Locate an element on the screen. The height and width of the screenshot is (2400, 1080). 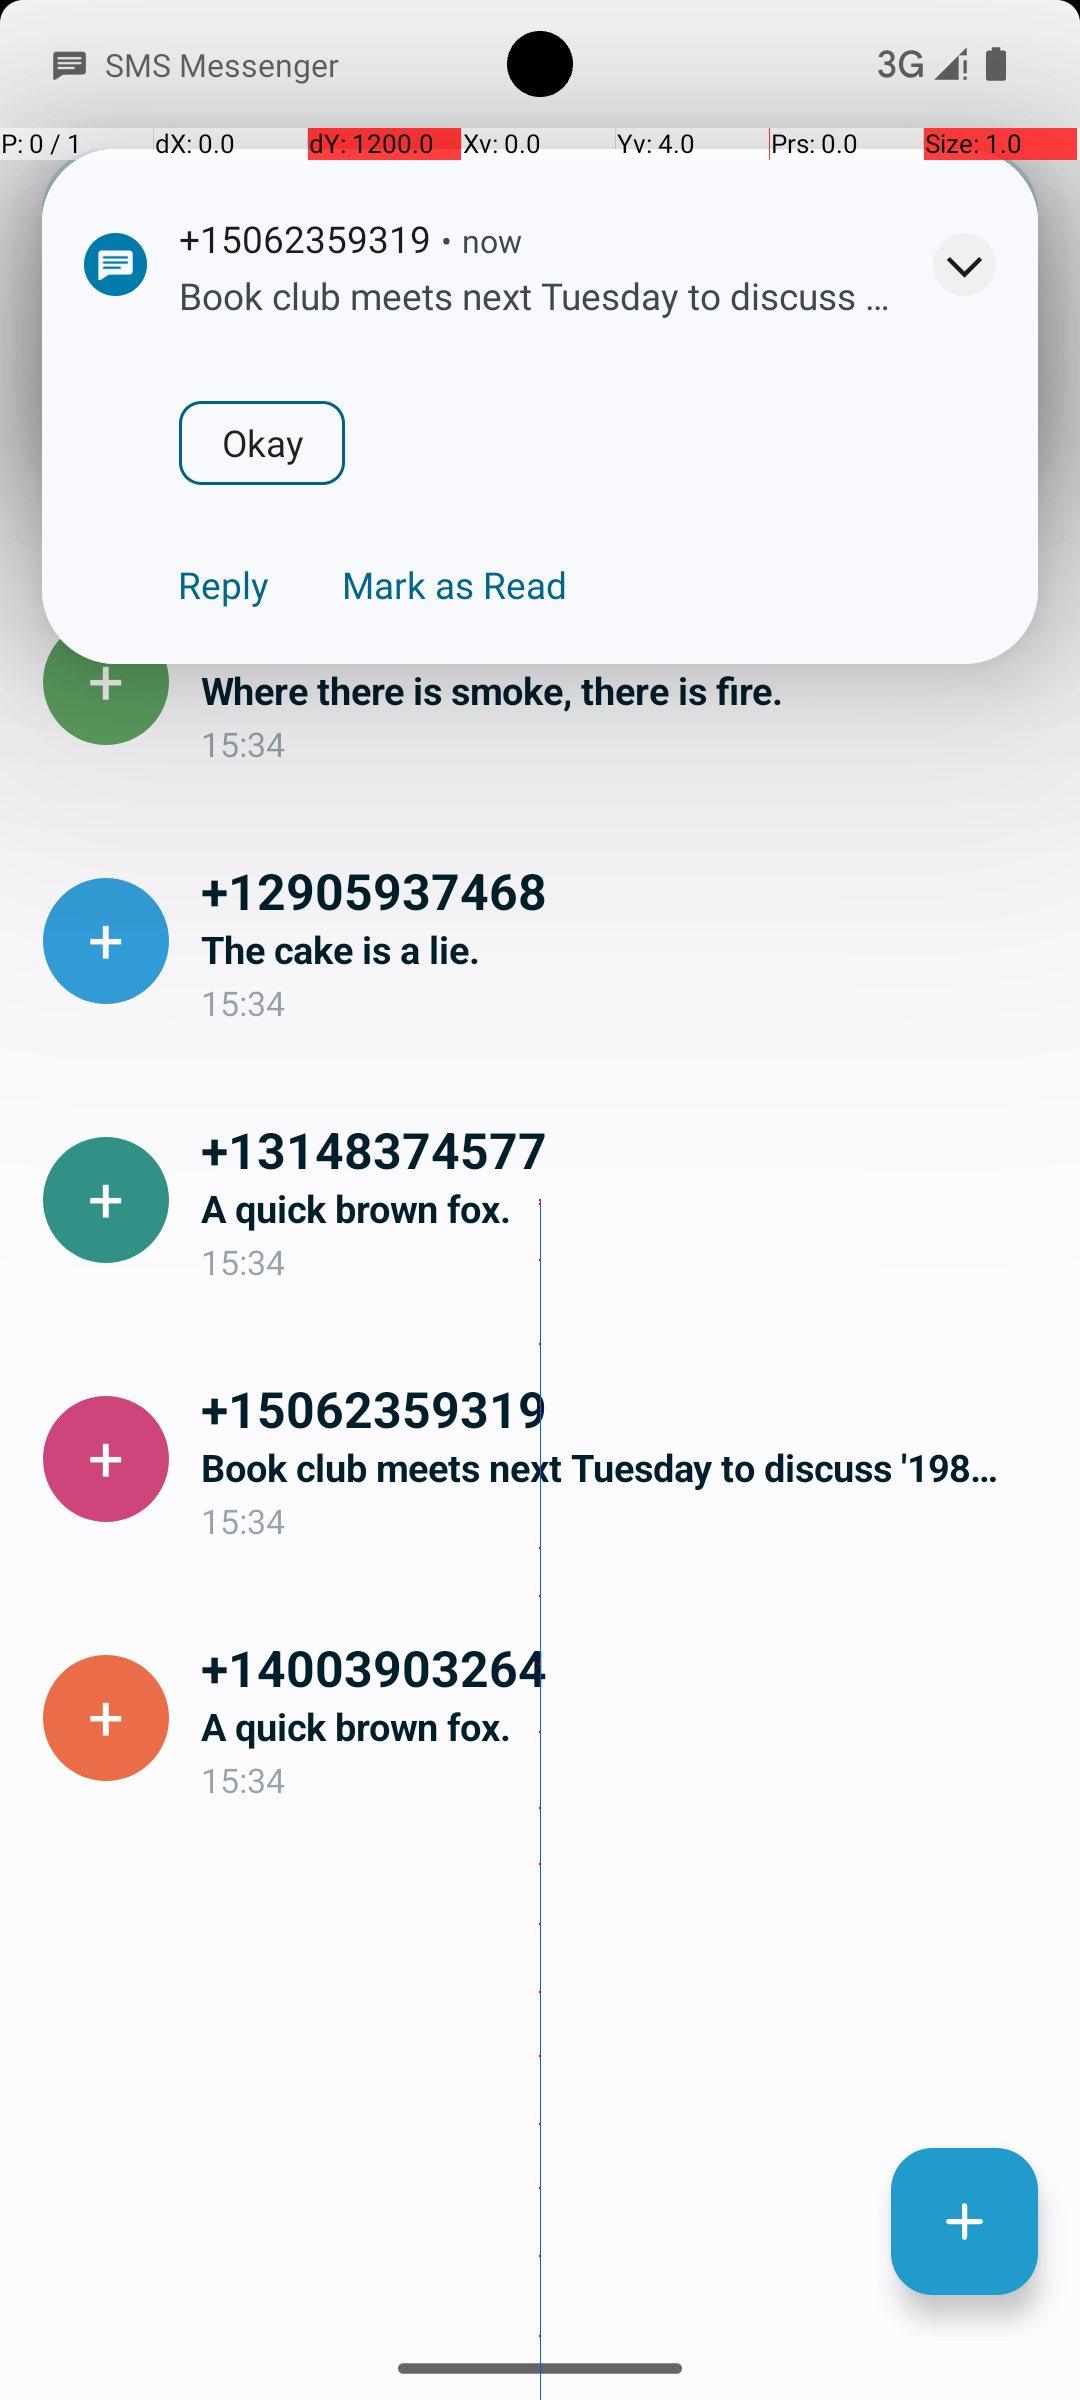
A quick brown fox. is located at coordinates (624, 1208).